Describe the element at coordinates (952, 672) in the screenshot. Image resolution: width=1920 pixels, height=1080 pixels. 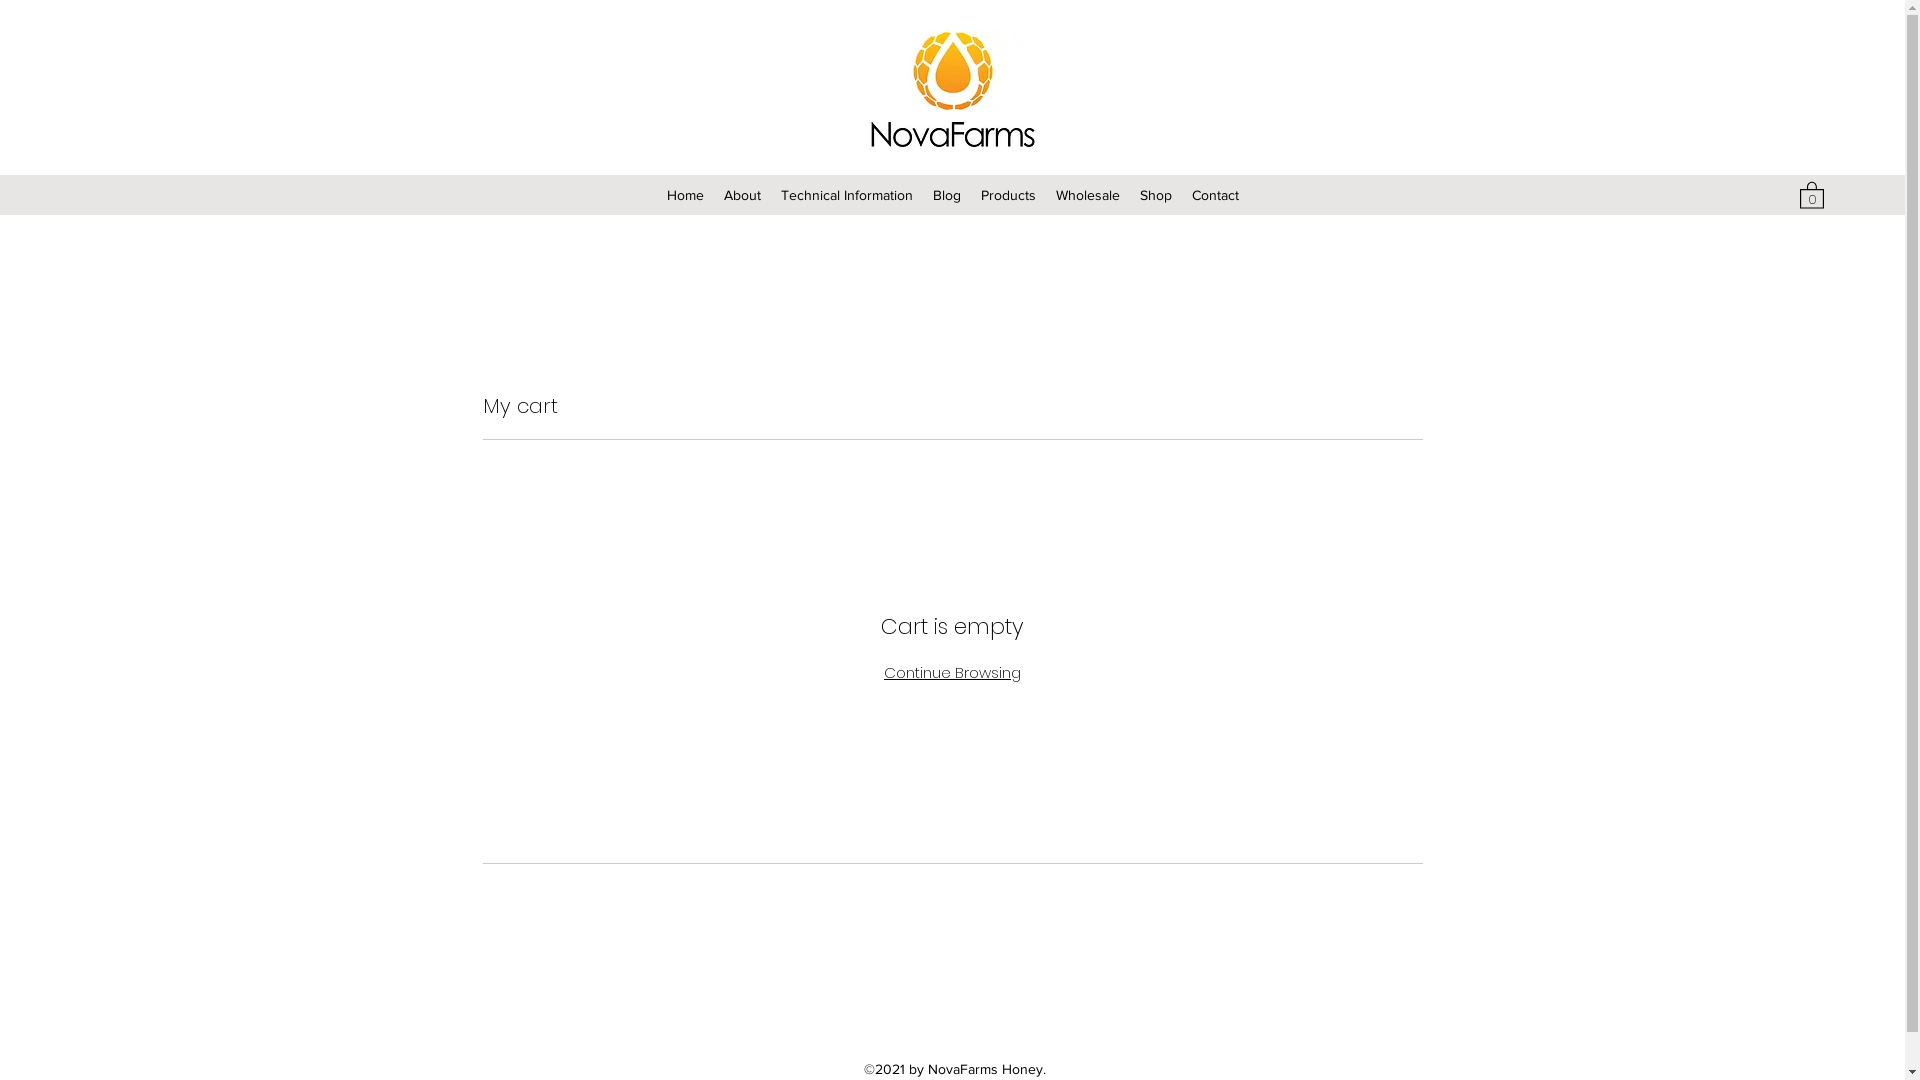
I see `Continue Browsing` at that location.